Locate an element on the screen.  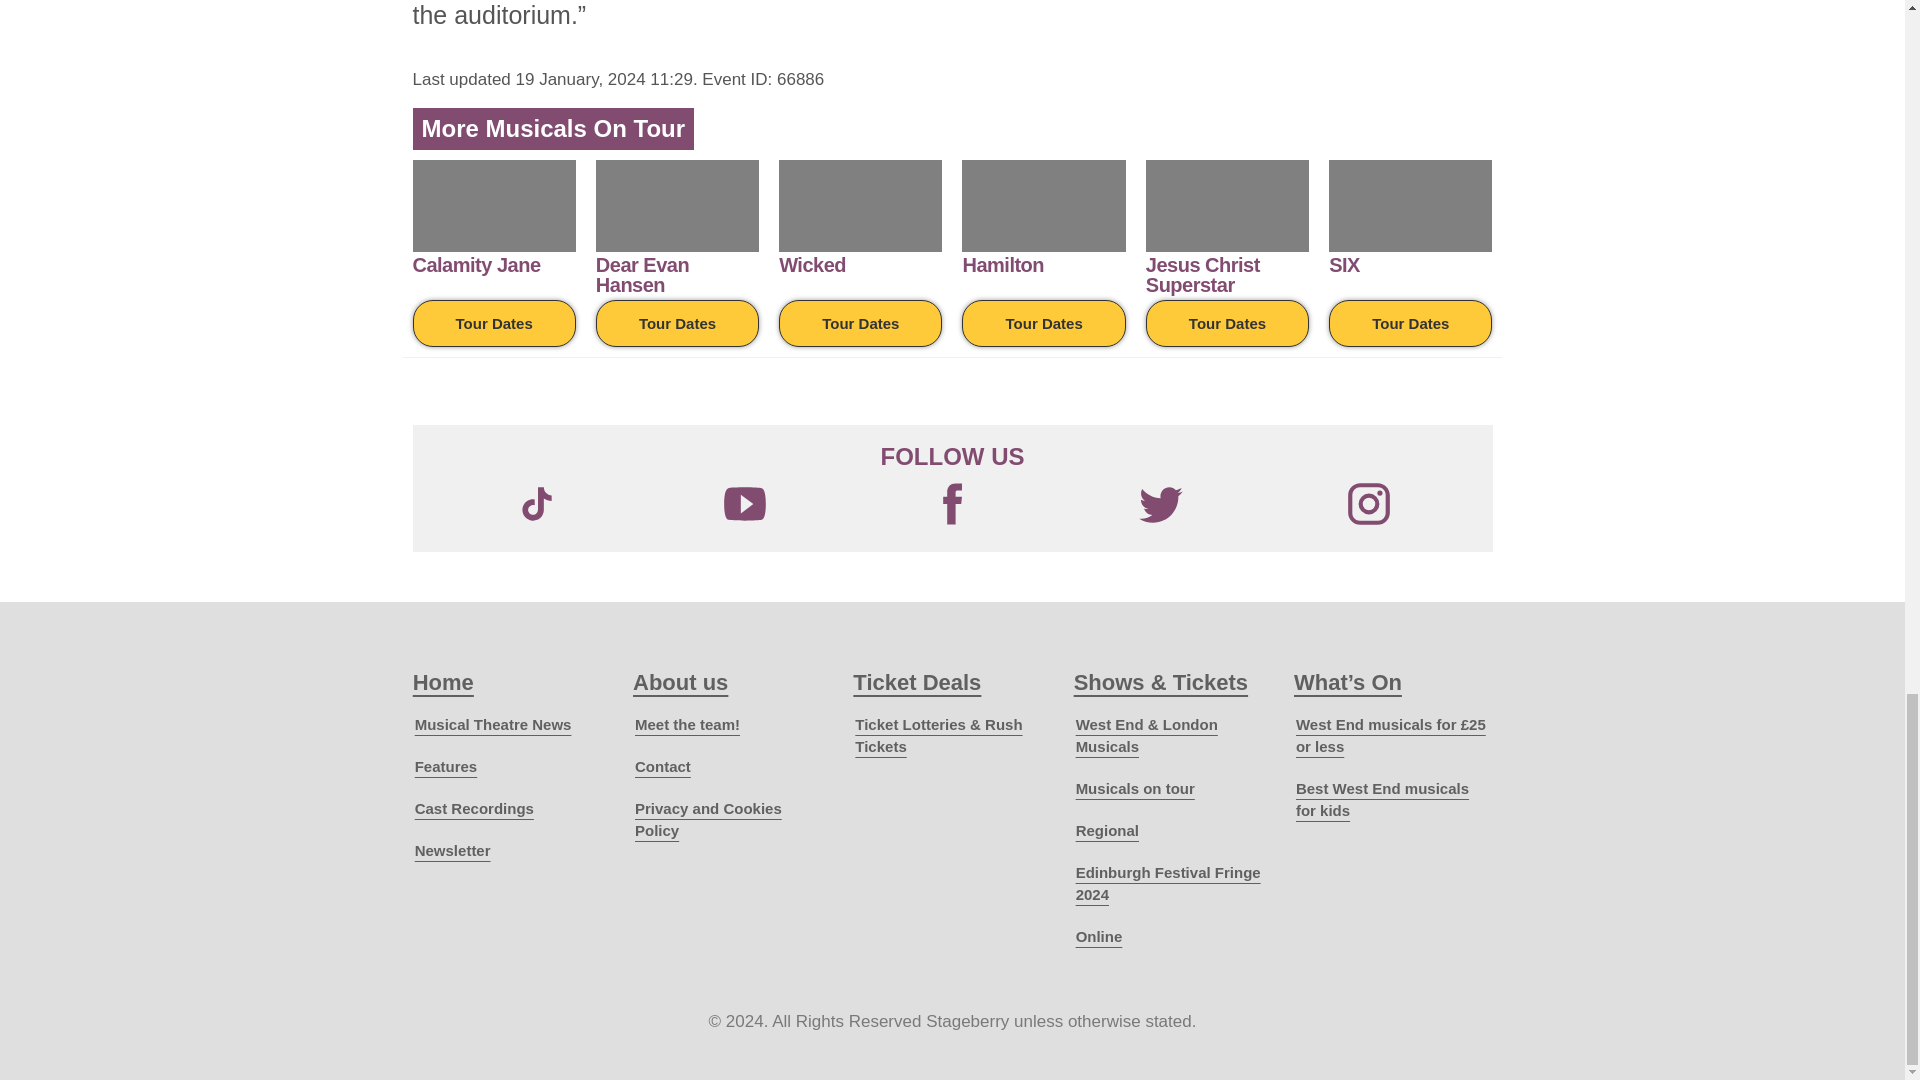
Tour Dates is located at coordinates (676, 323).